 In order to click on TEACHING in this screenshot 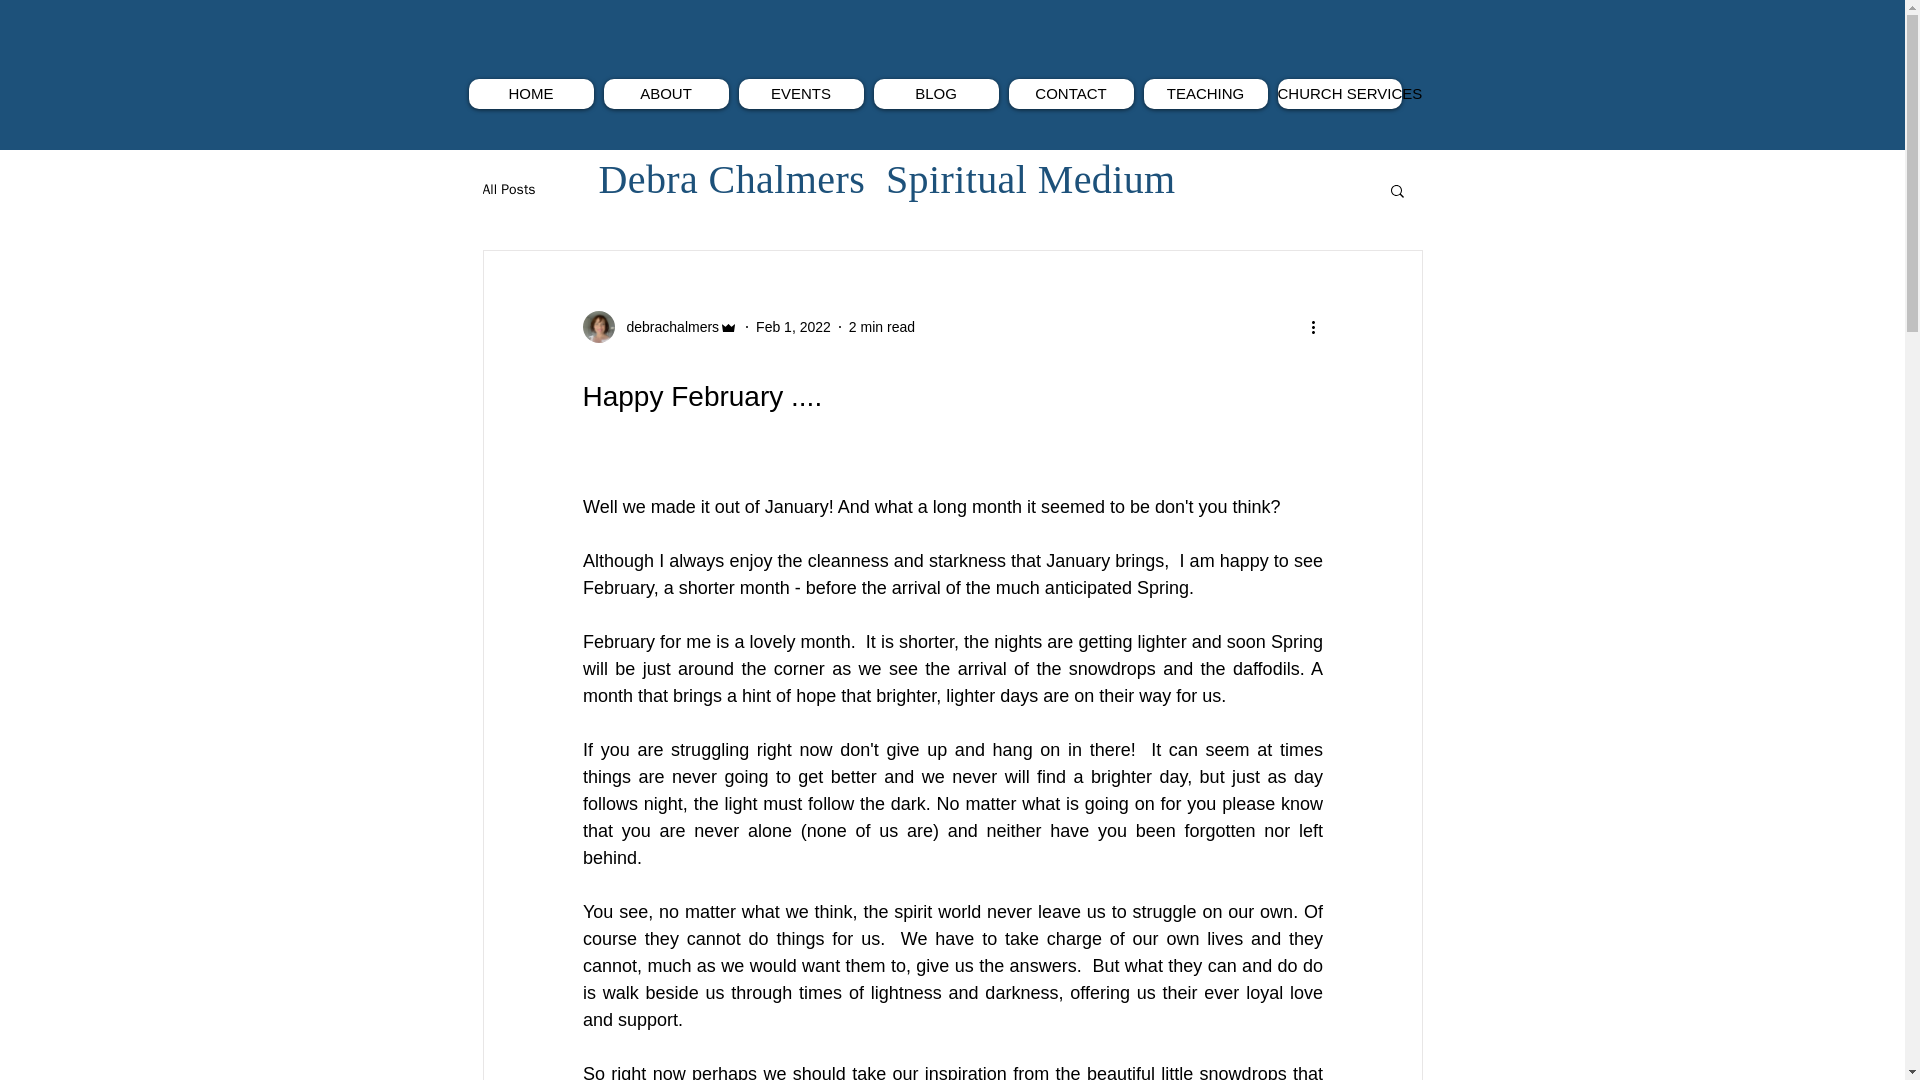, I will do `click(1206, 94)`.